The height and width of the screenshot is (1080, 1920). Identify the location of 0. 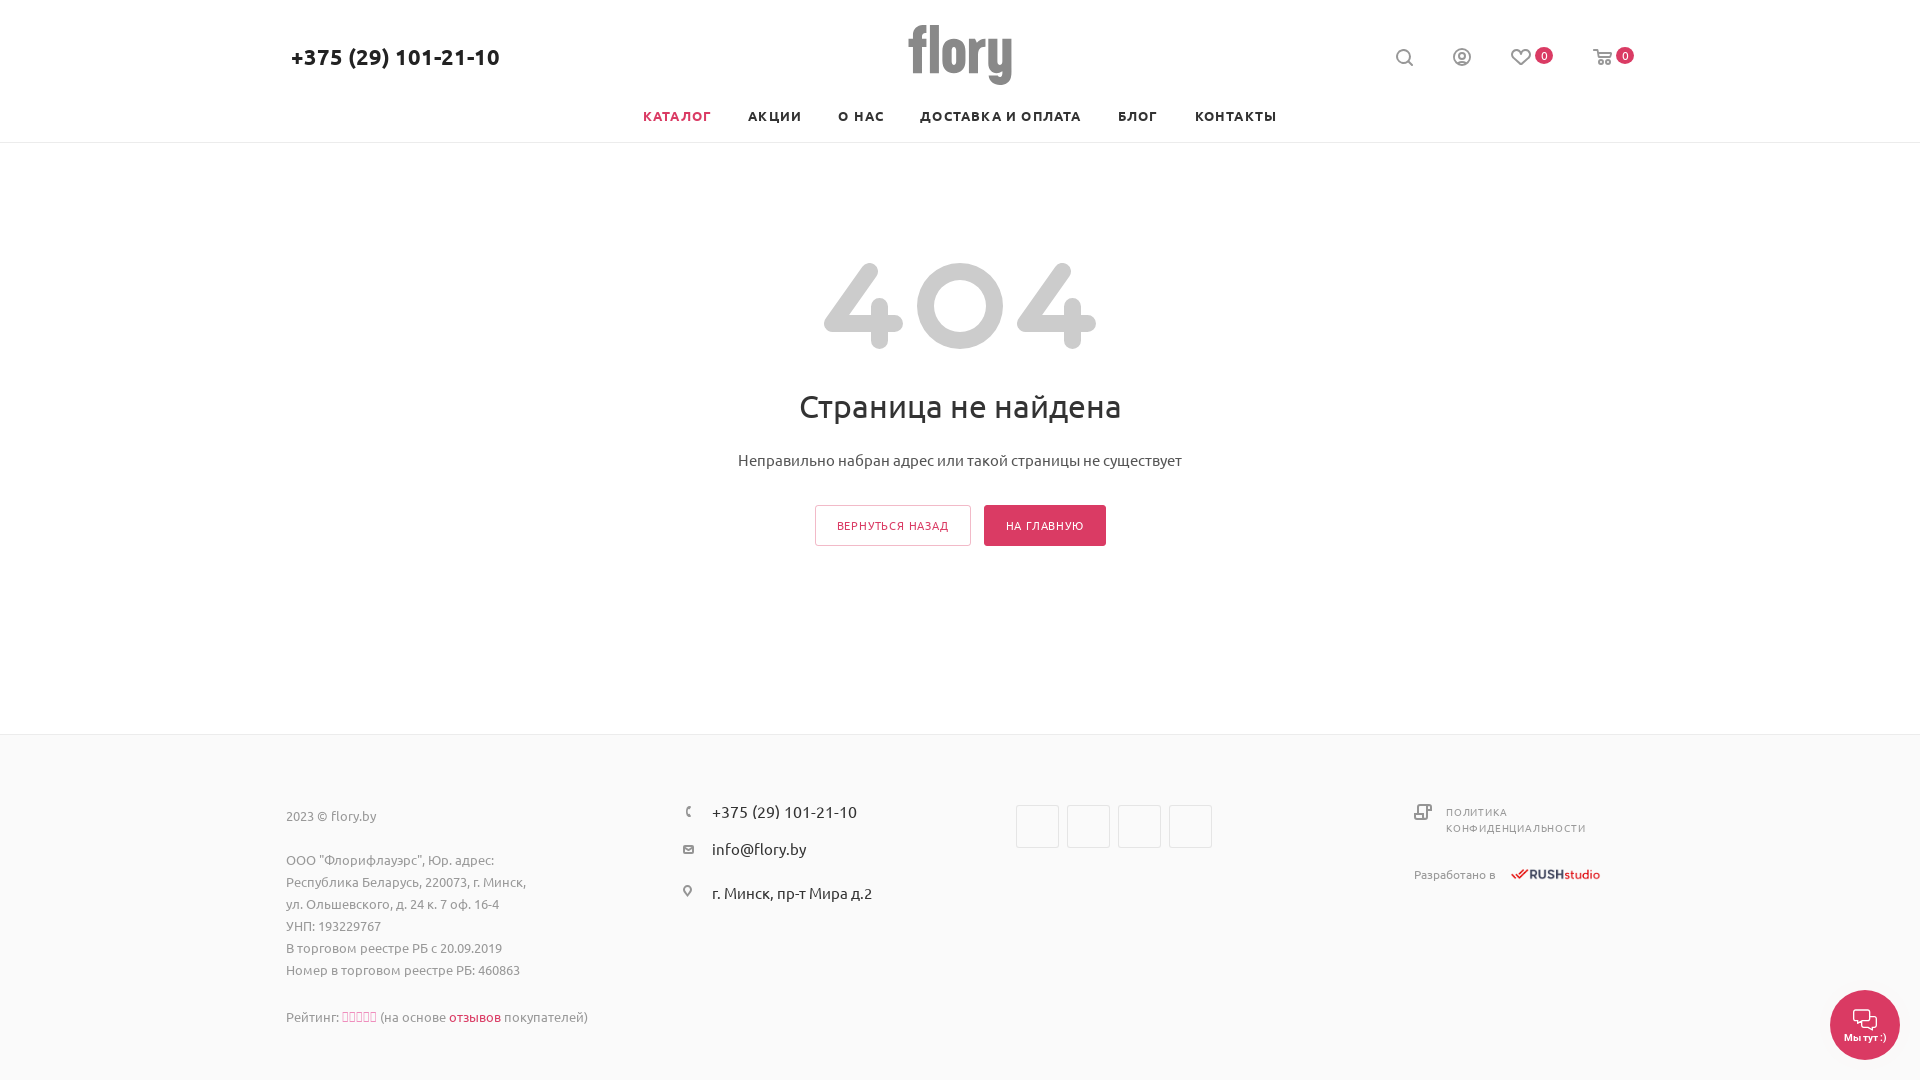
(1614, 58).